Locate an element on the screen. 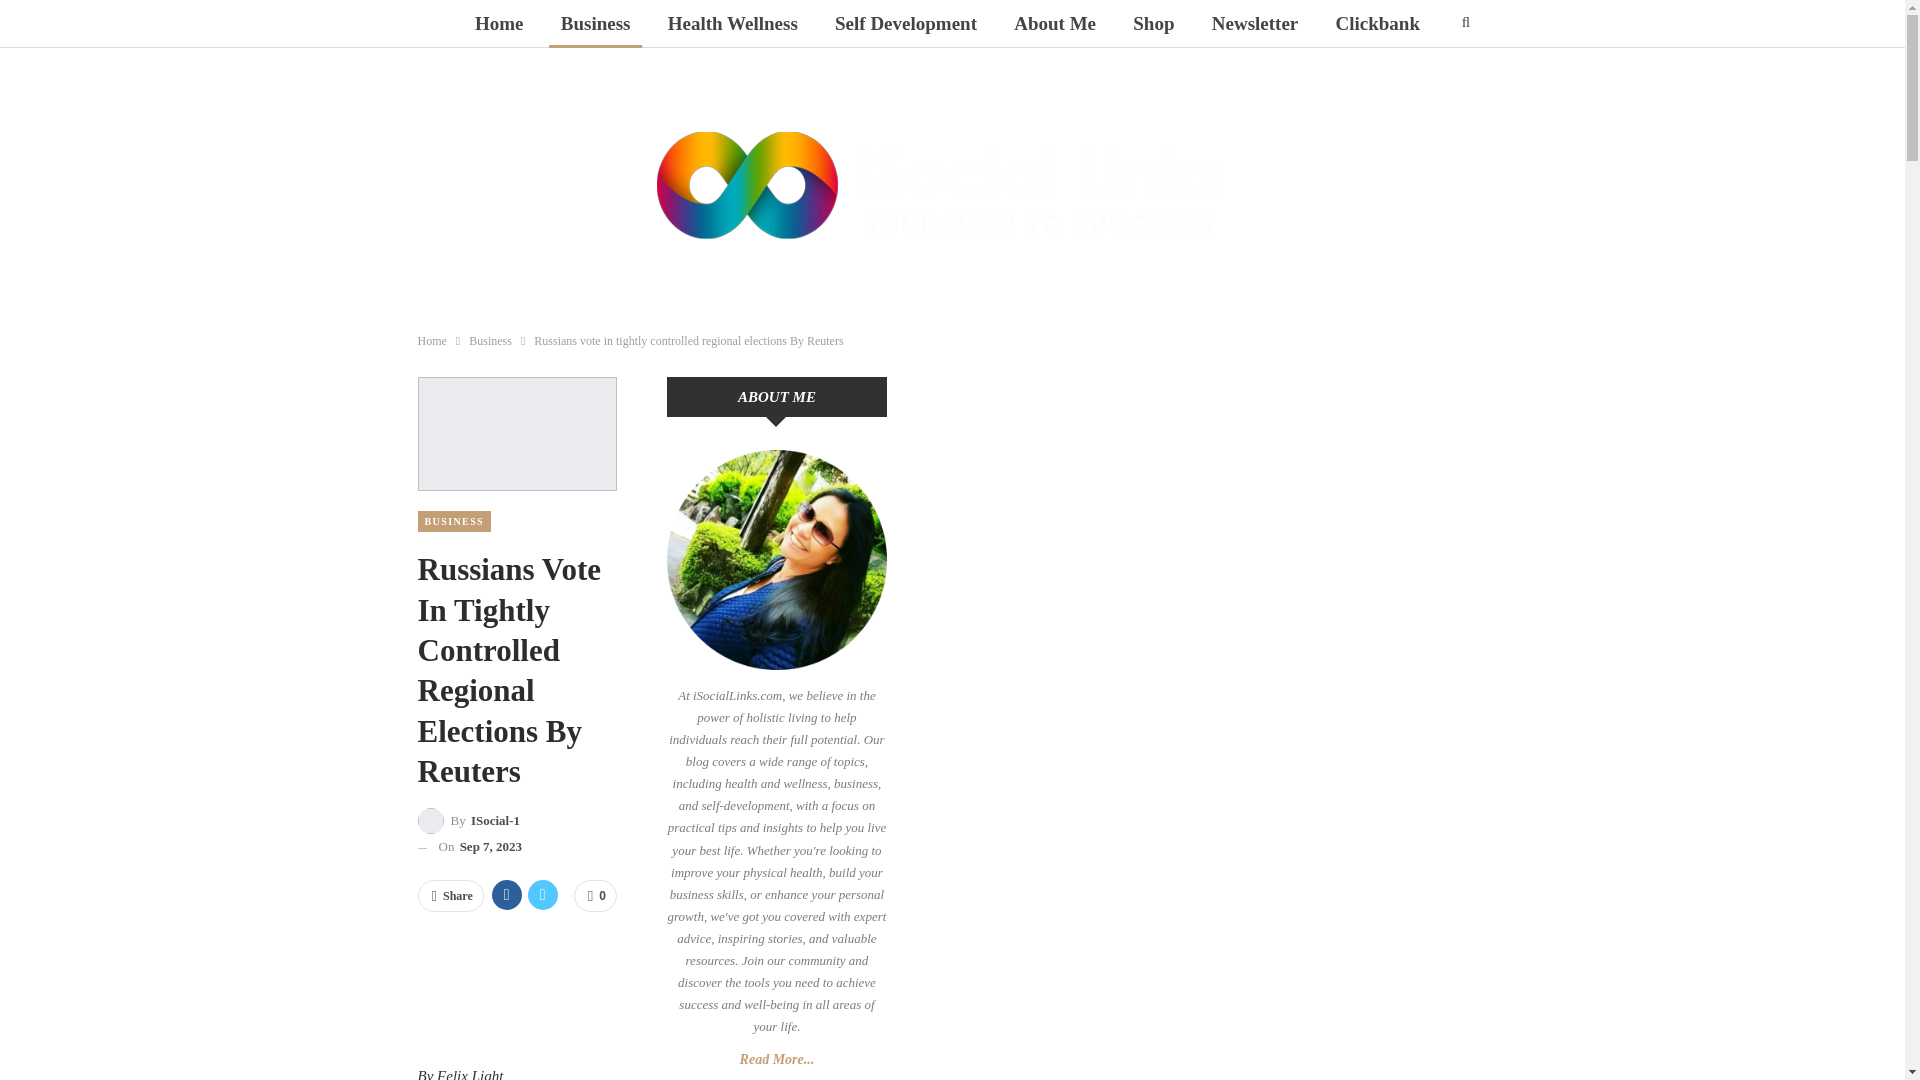  Business is located at coordinates (596, 24).